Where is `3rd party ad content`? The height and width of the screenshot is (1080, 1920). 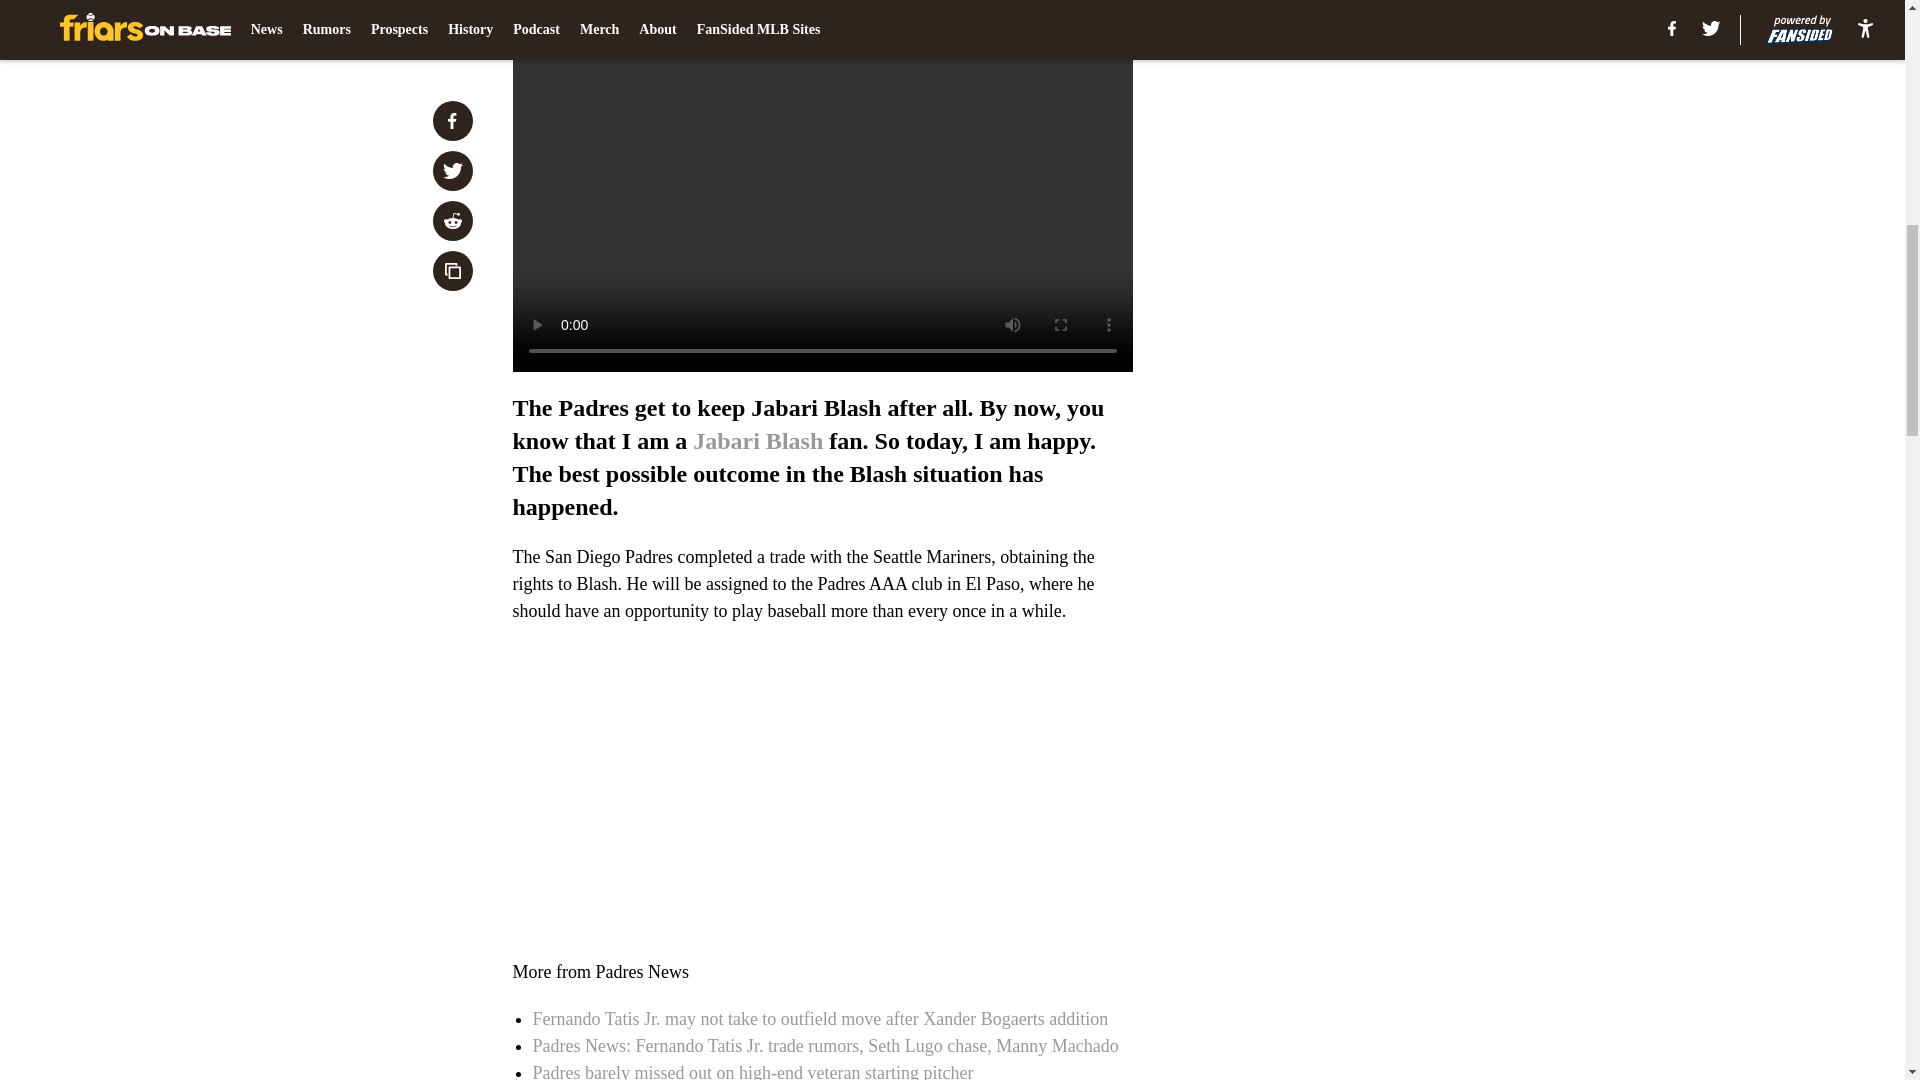 3rd party ad content is located at coordinates (1382, 438).